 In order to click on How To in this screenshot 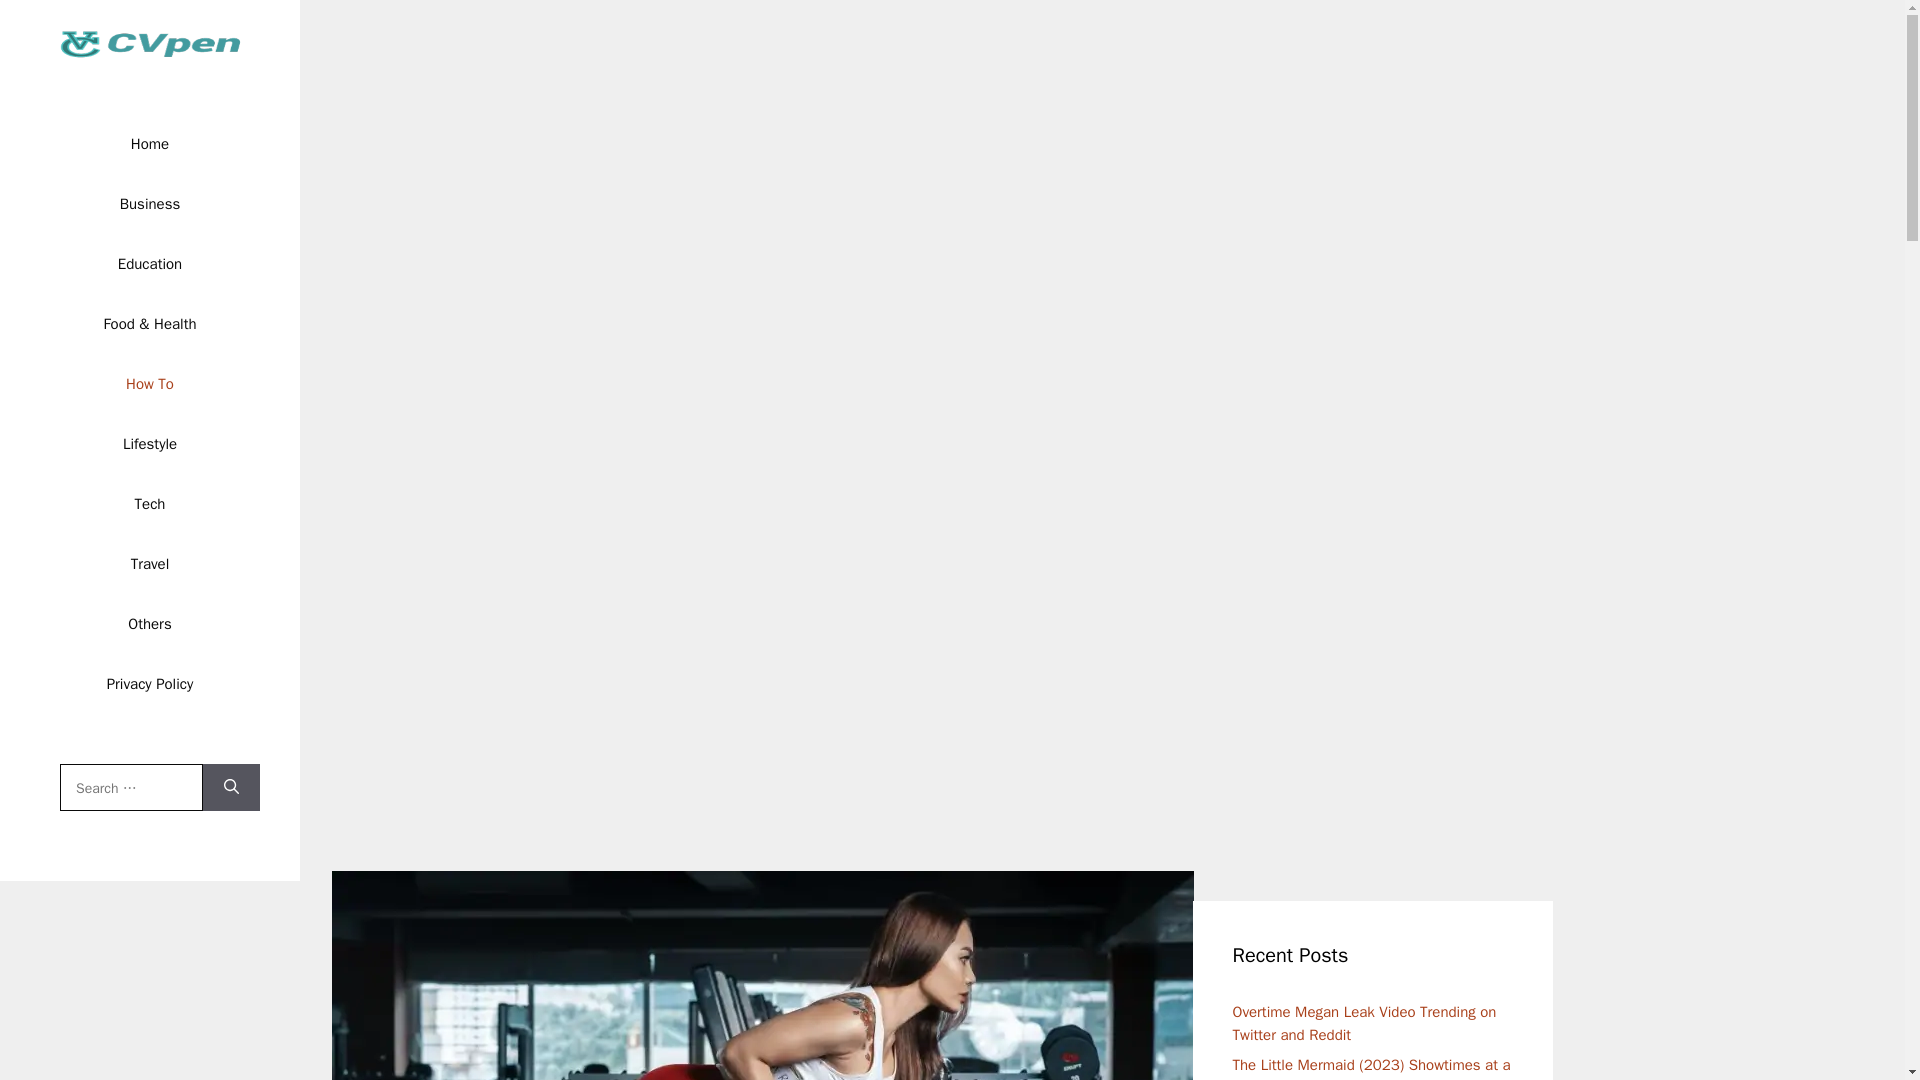, I will do `click(149, 384)`.